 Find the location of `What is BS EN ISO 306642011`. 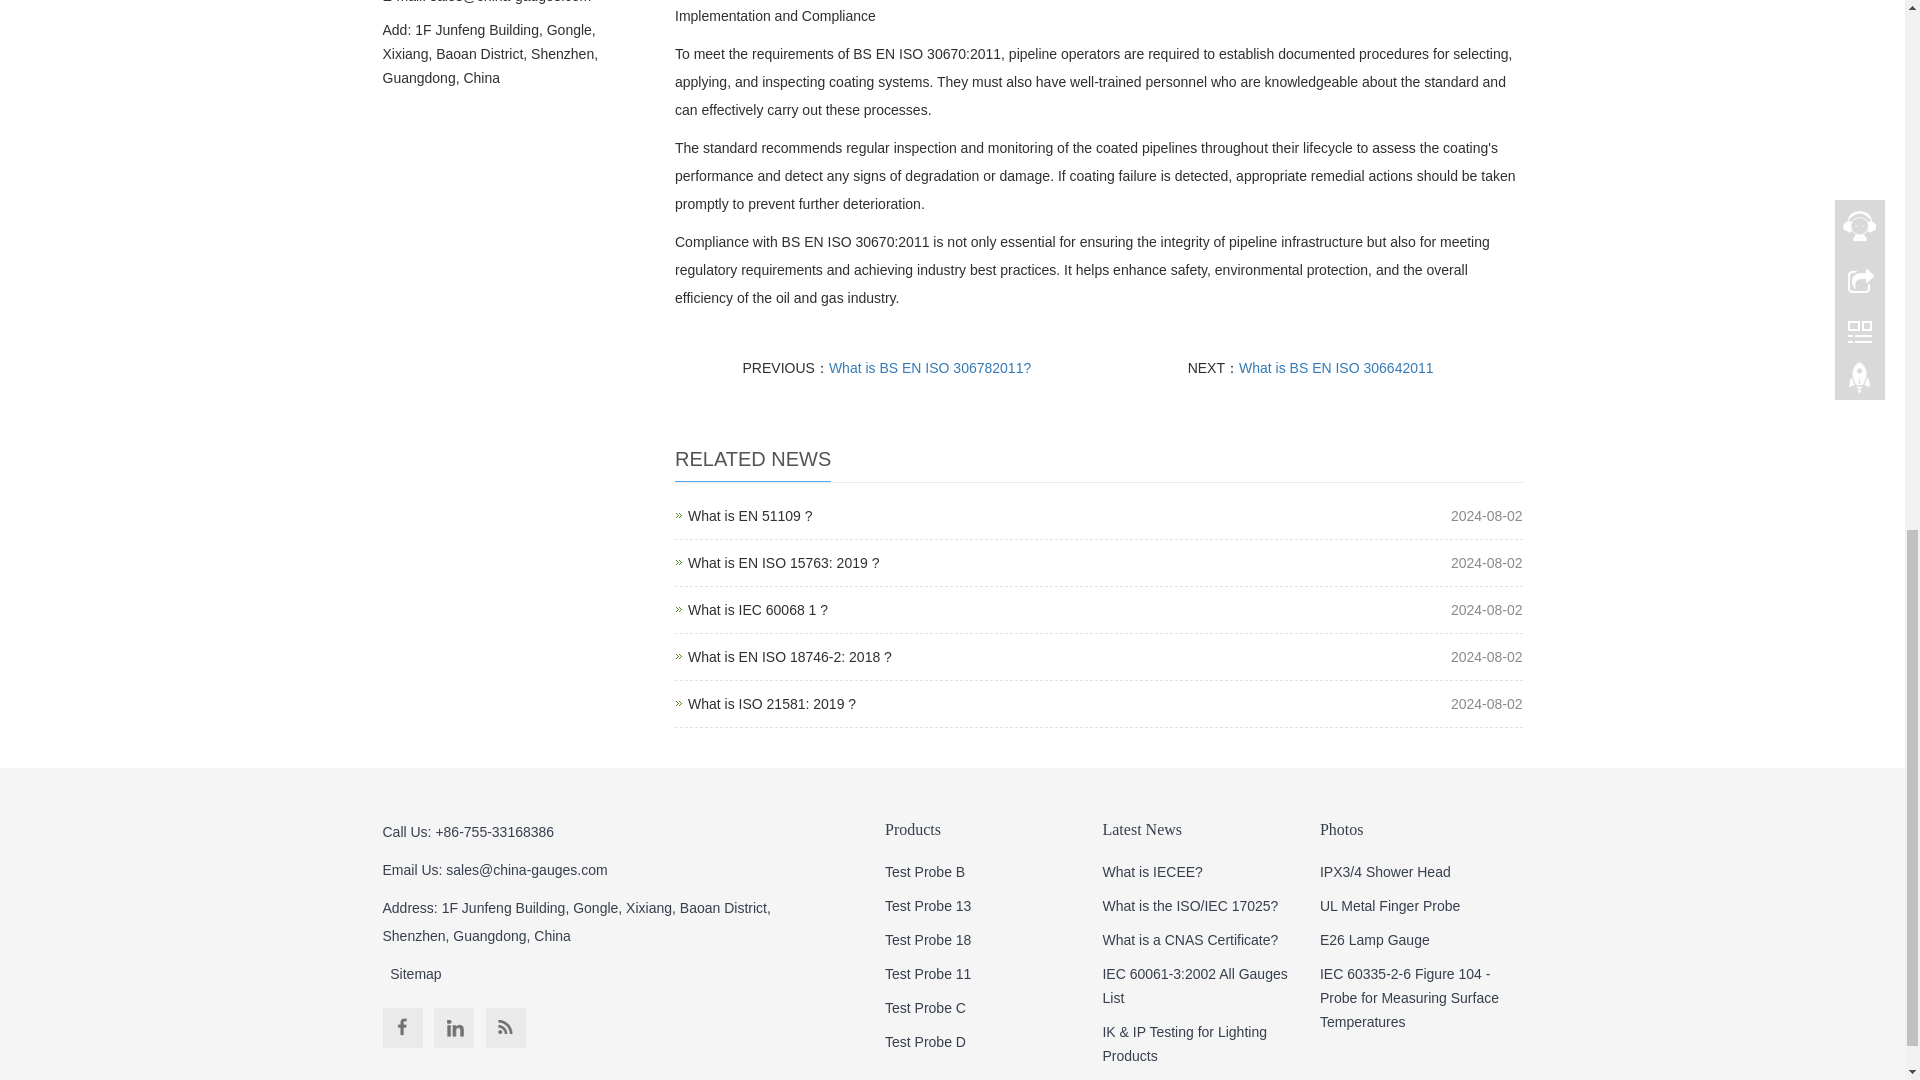

What is BS EN ISO 306642011 is located at coordinates (1336, 367).